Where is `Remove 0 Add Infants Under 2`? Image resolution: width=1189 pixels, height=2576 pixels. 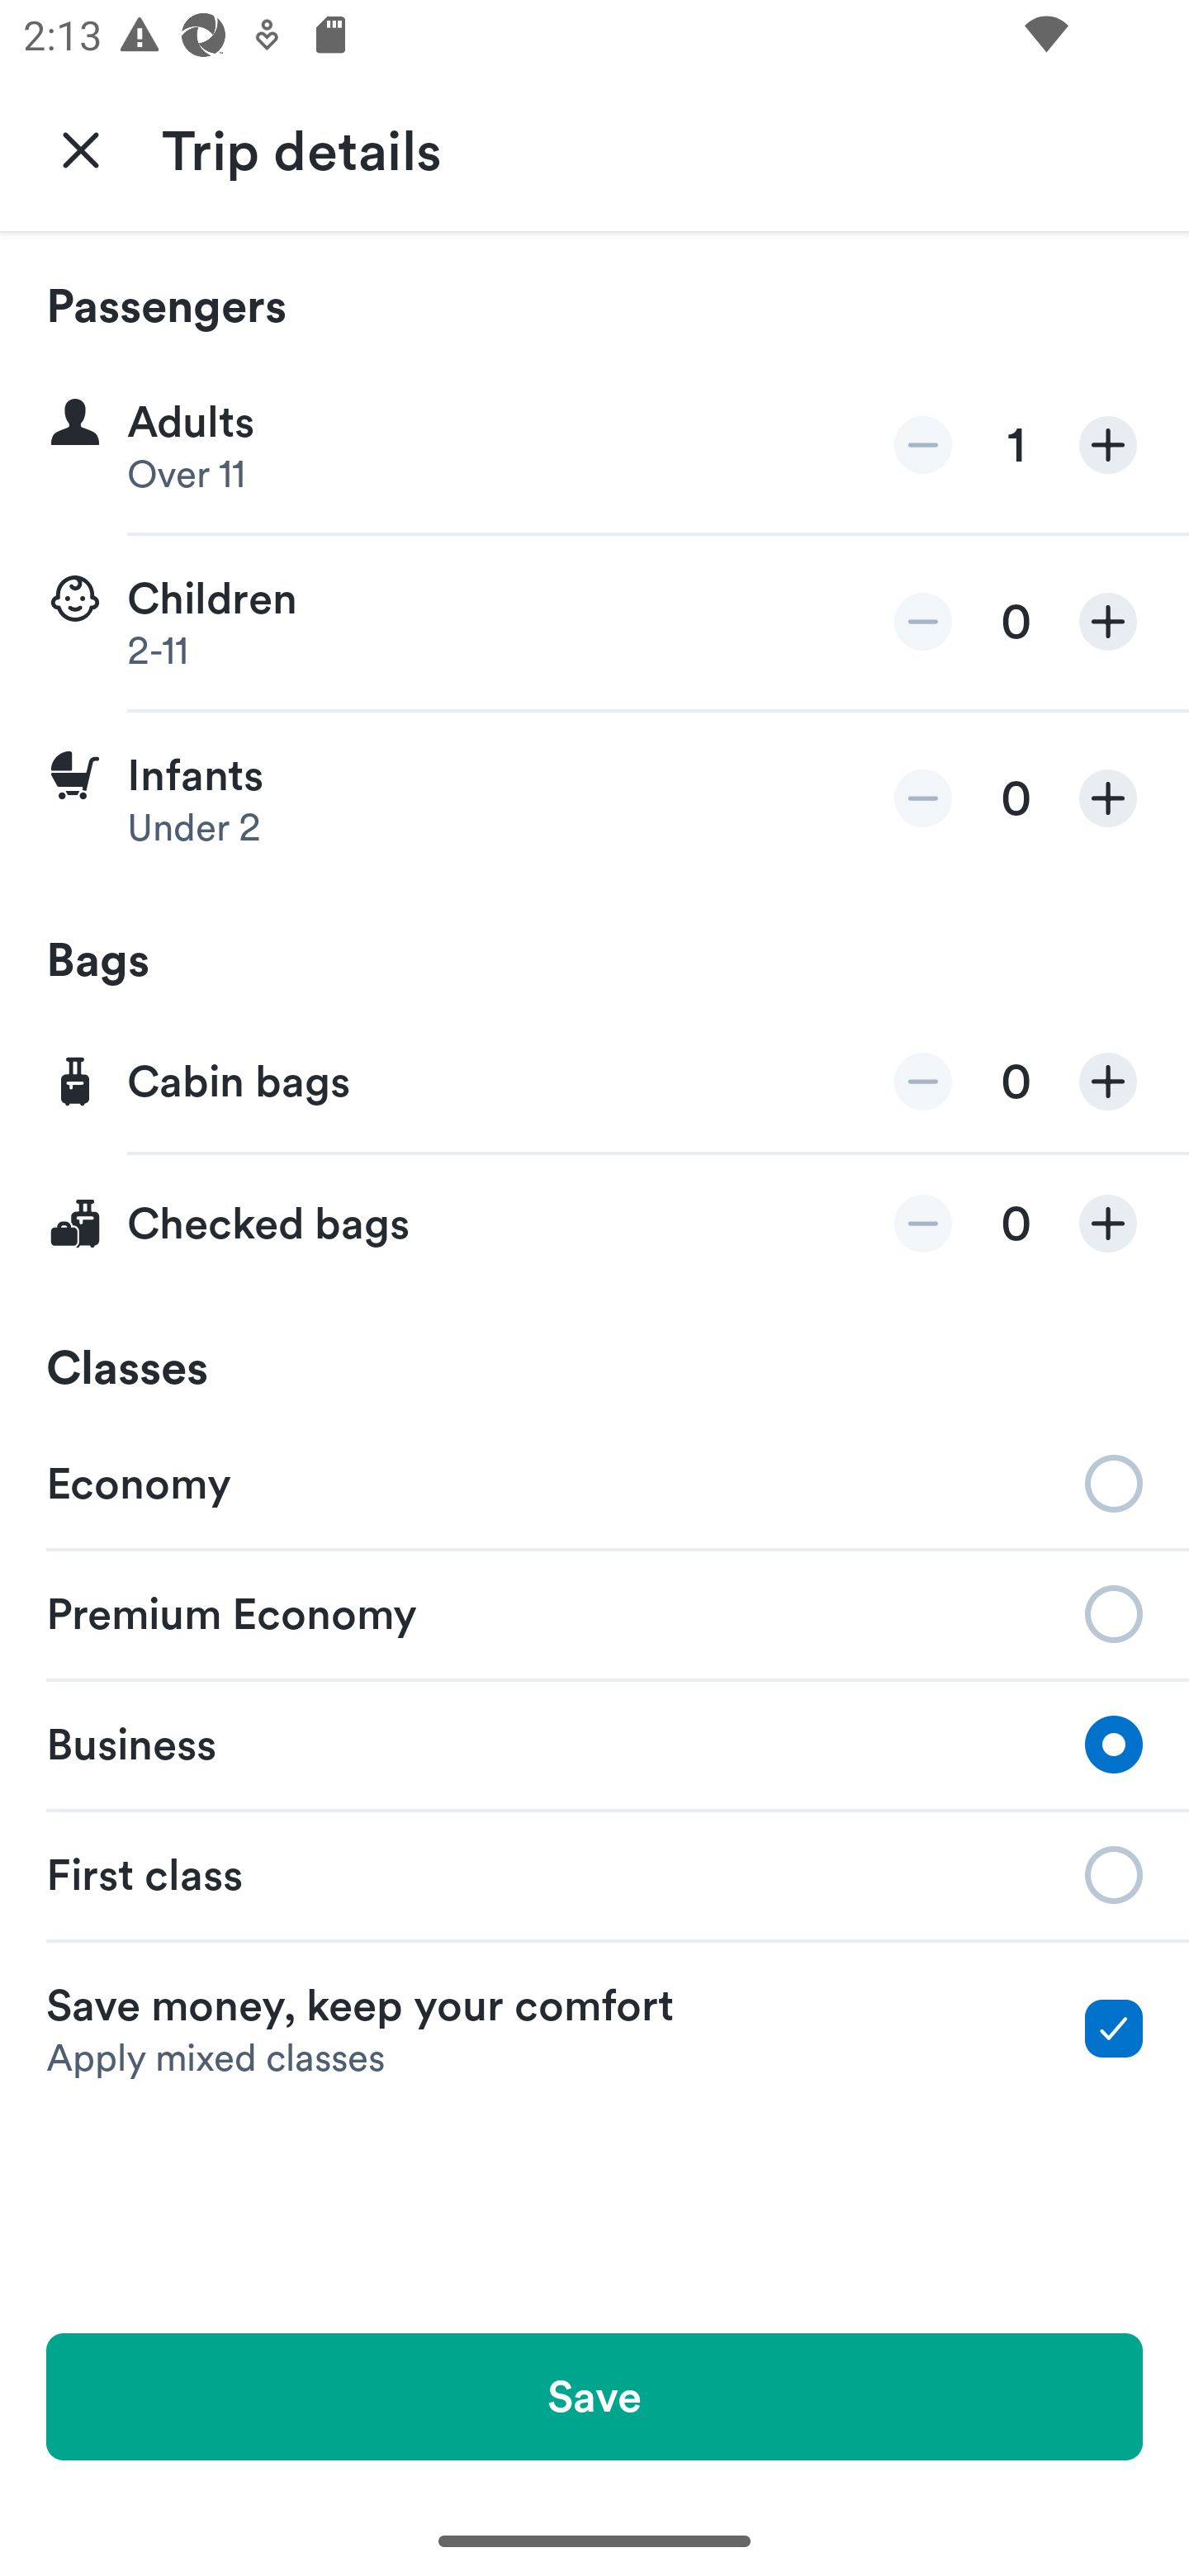 Remove 0 Add Infants Under 2 is located at coordinates (594, 798).